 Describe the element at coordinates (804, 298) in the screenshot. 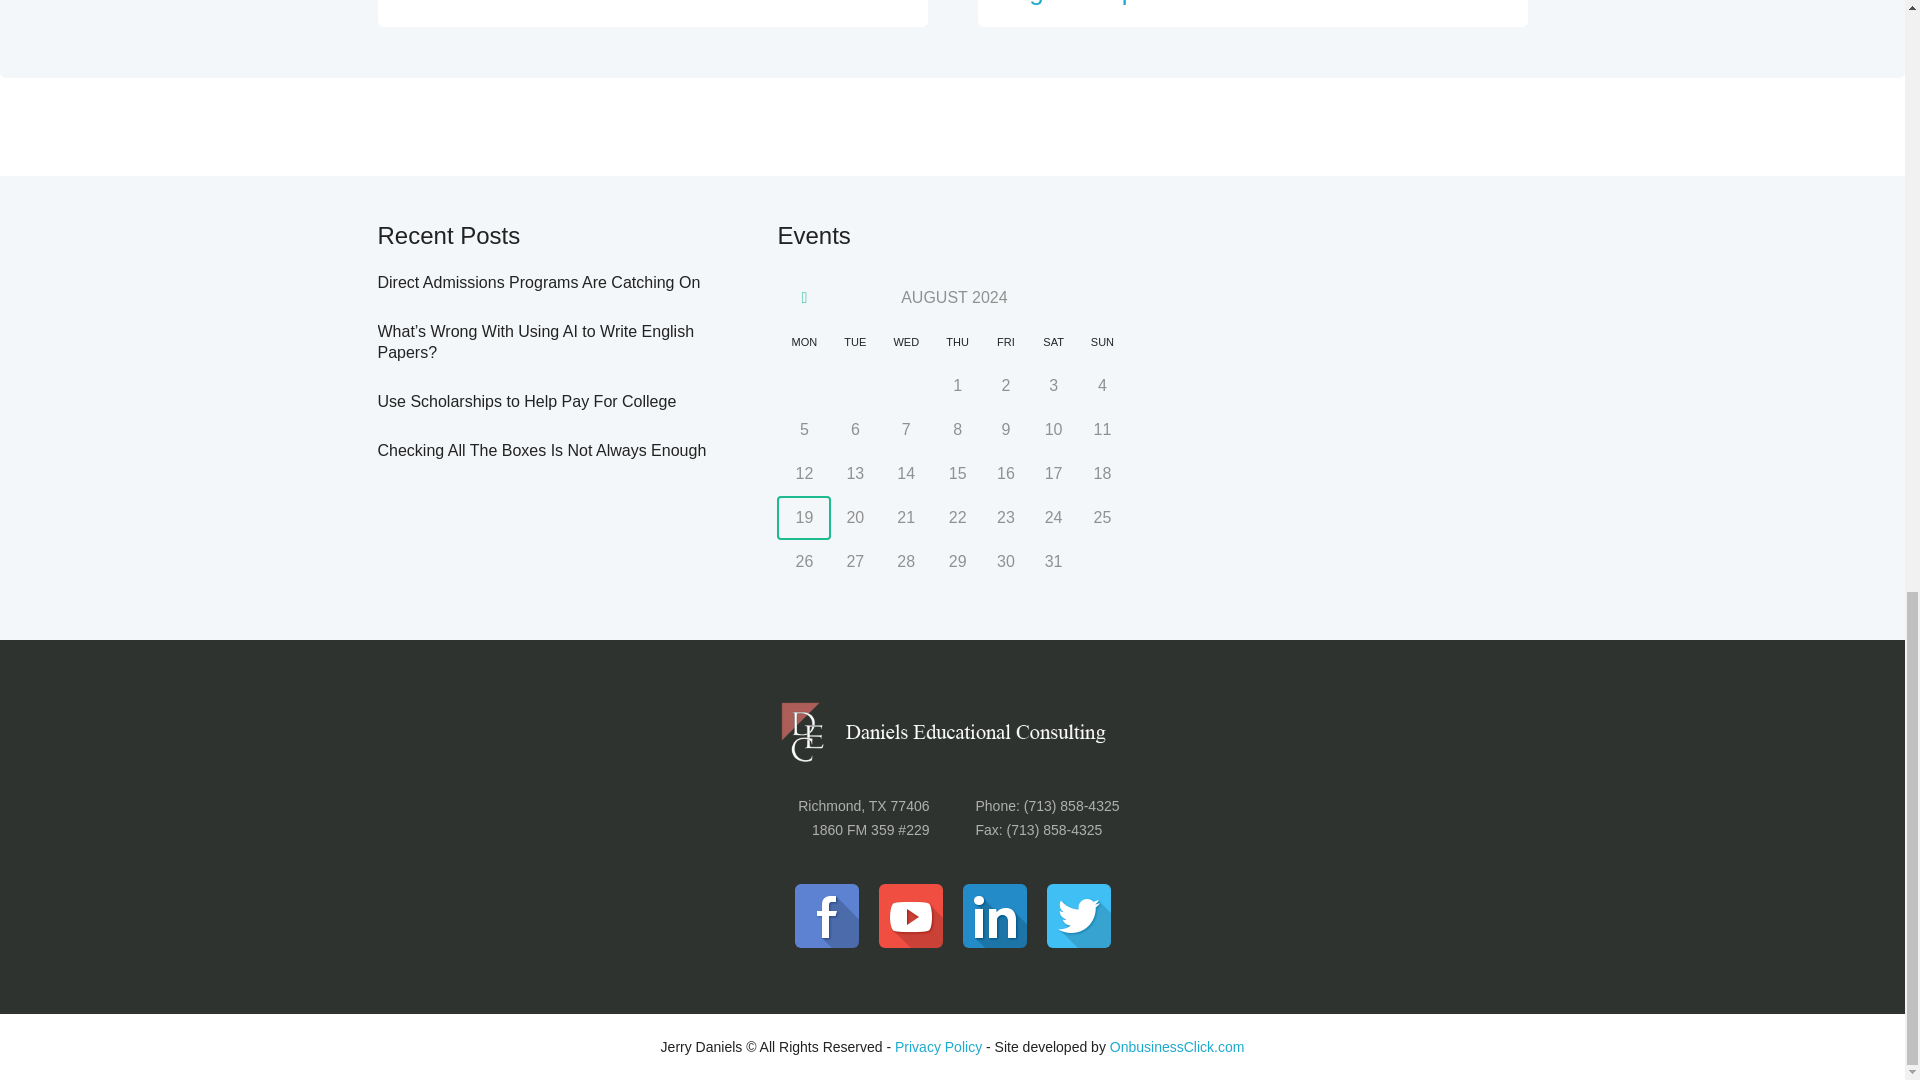

I see `View posts for July 2024` at that location.